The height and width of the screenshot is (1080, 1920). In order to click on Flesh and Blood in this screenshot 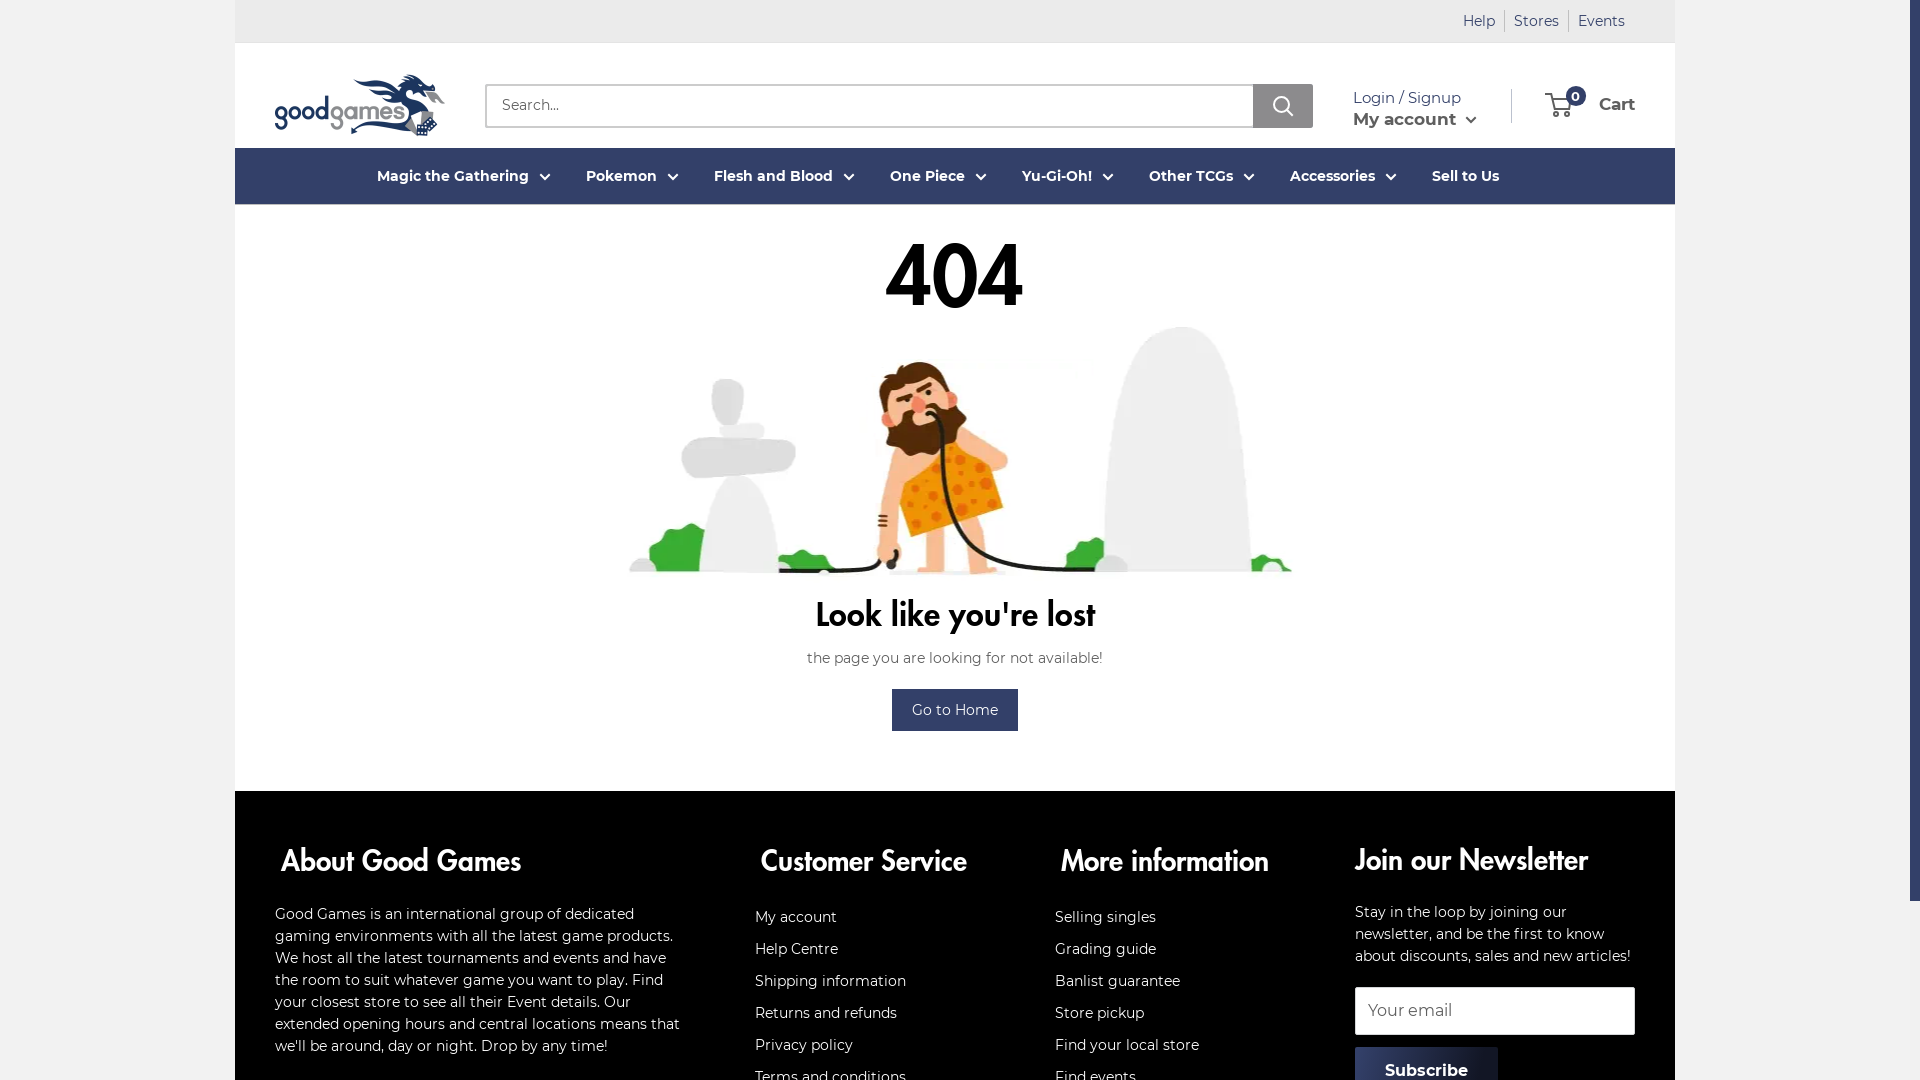, I will do `click(784, 176)`.